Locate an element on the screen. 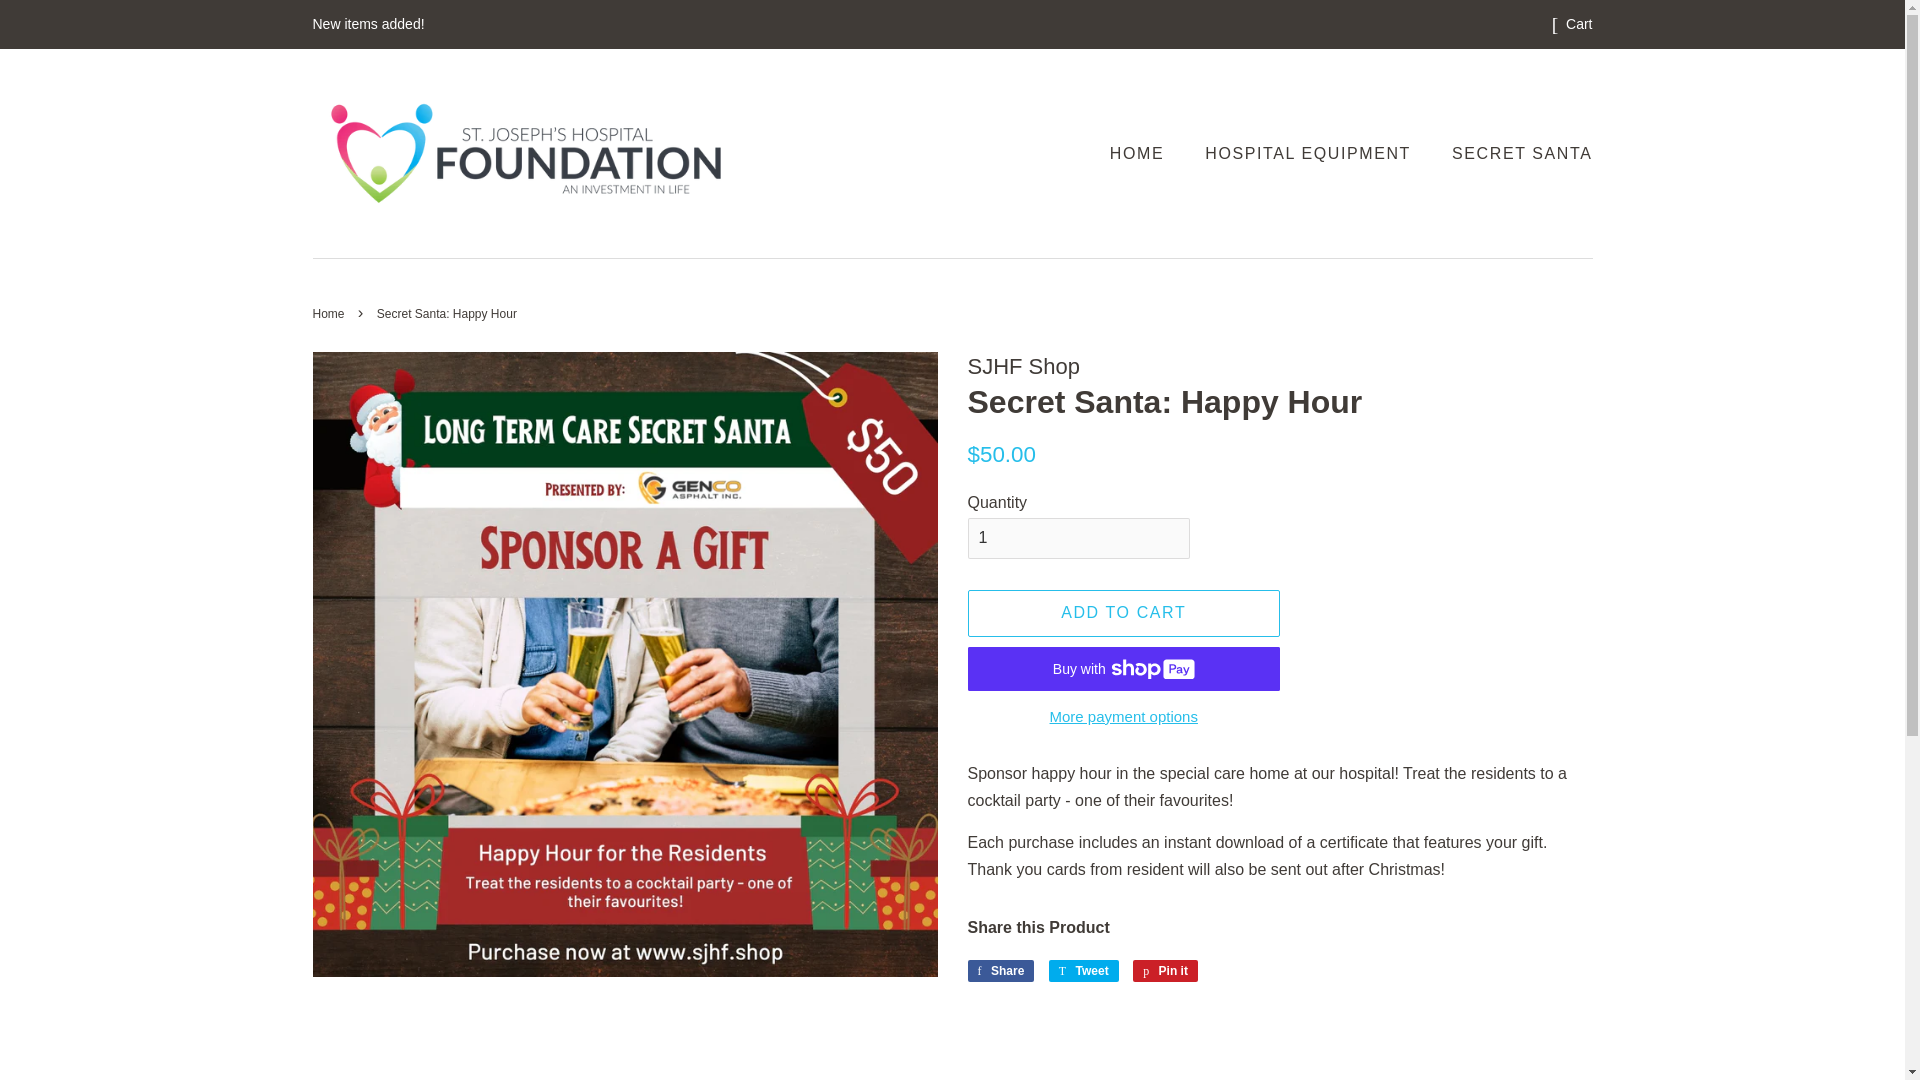 The height and width of the screenshot is (1080, 1920). HOME is located at coordinates (1146, 152).